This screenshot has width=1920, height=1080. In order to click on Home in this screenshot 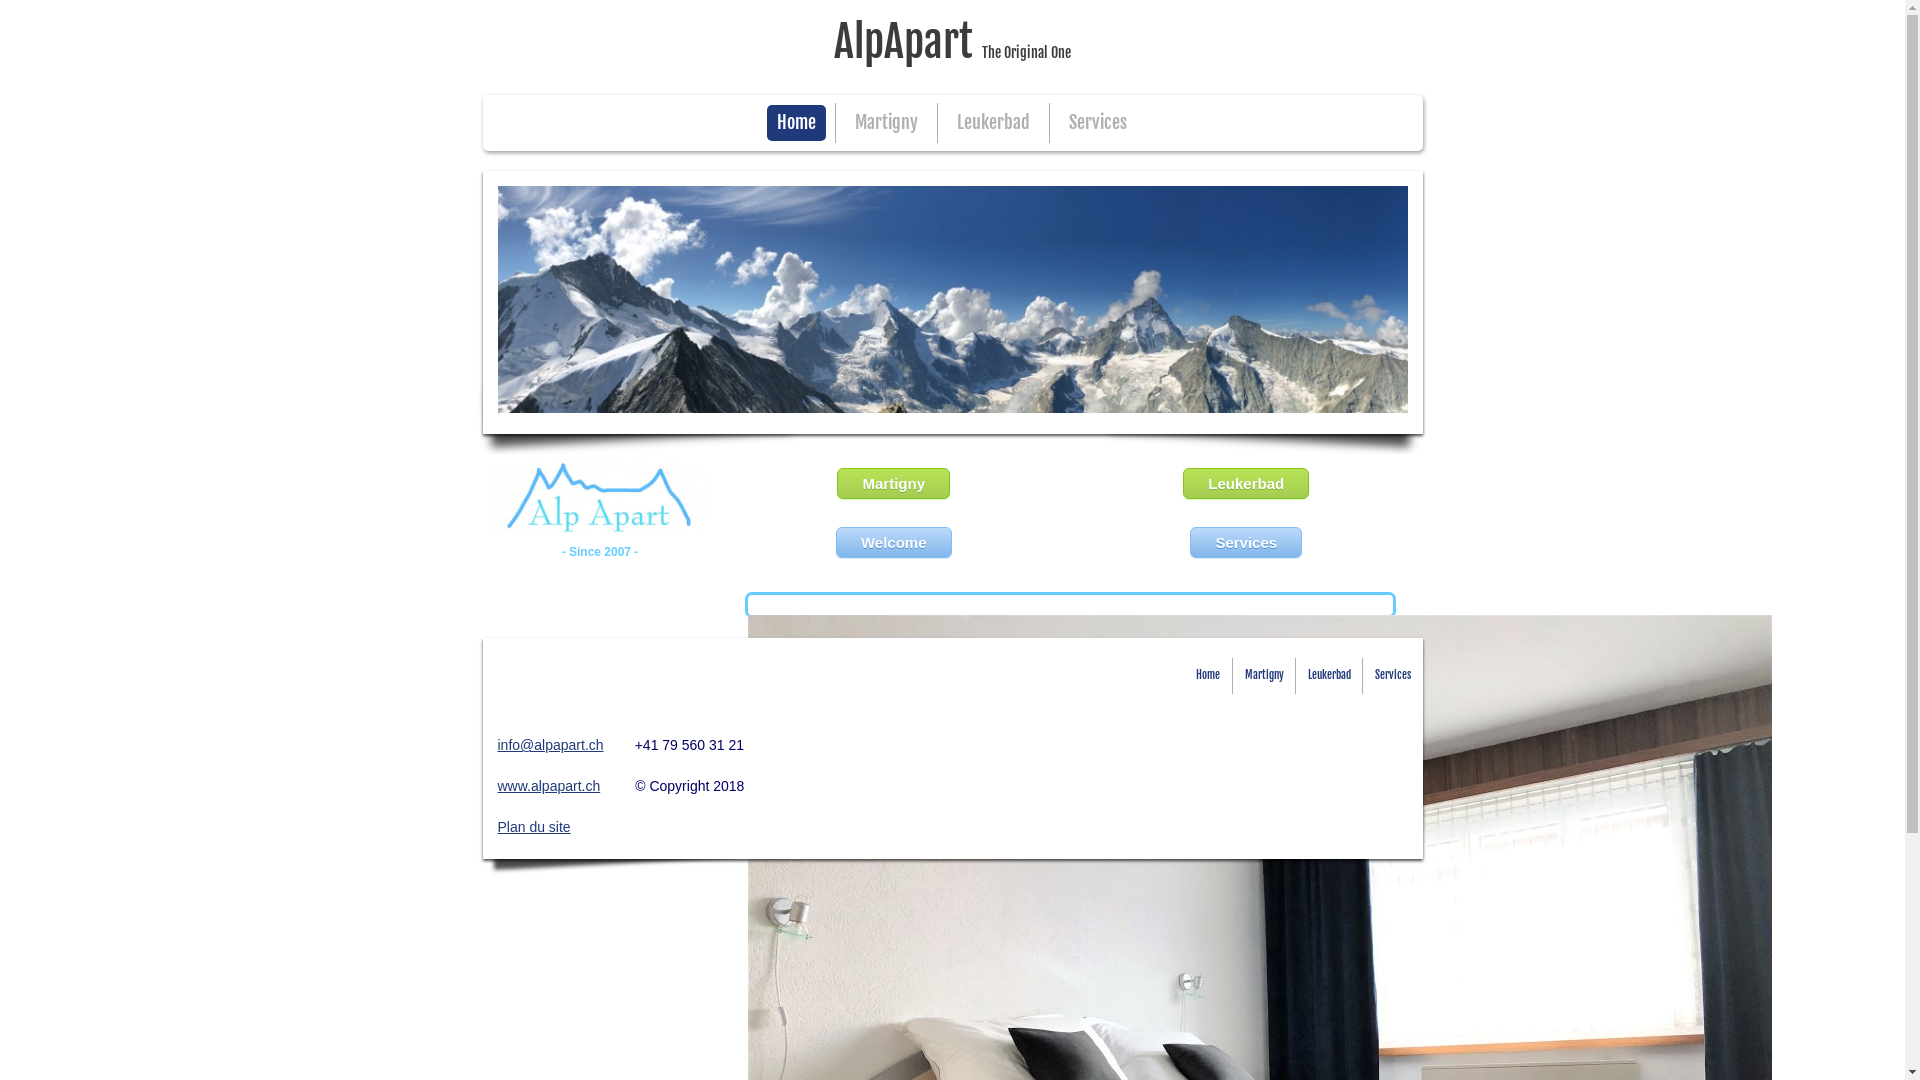, I will do `click(796, 123)`.